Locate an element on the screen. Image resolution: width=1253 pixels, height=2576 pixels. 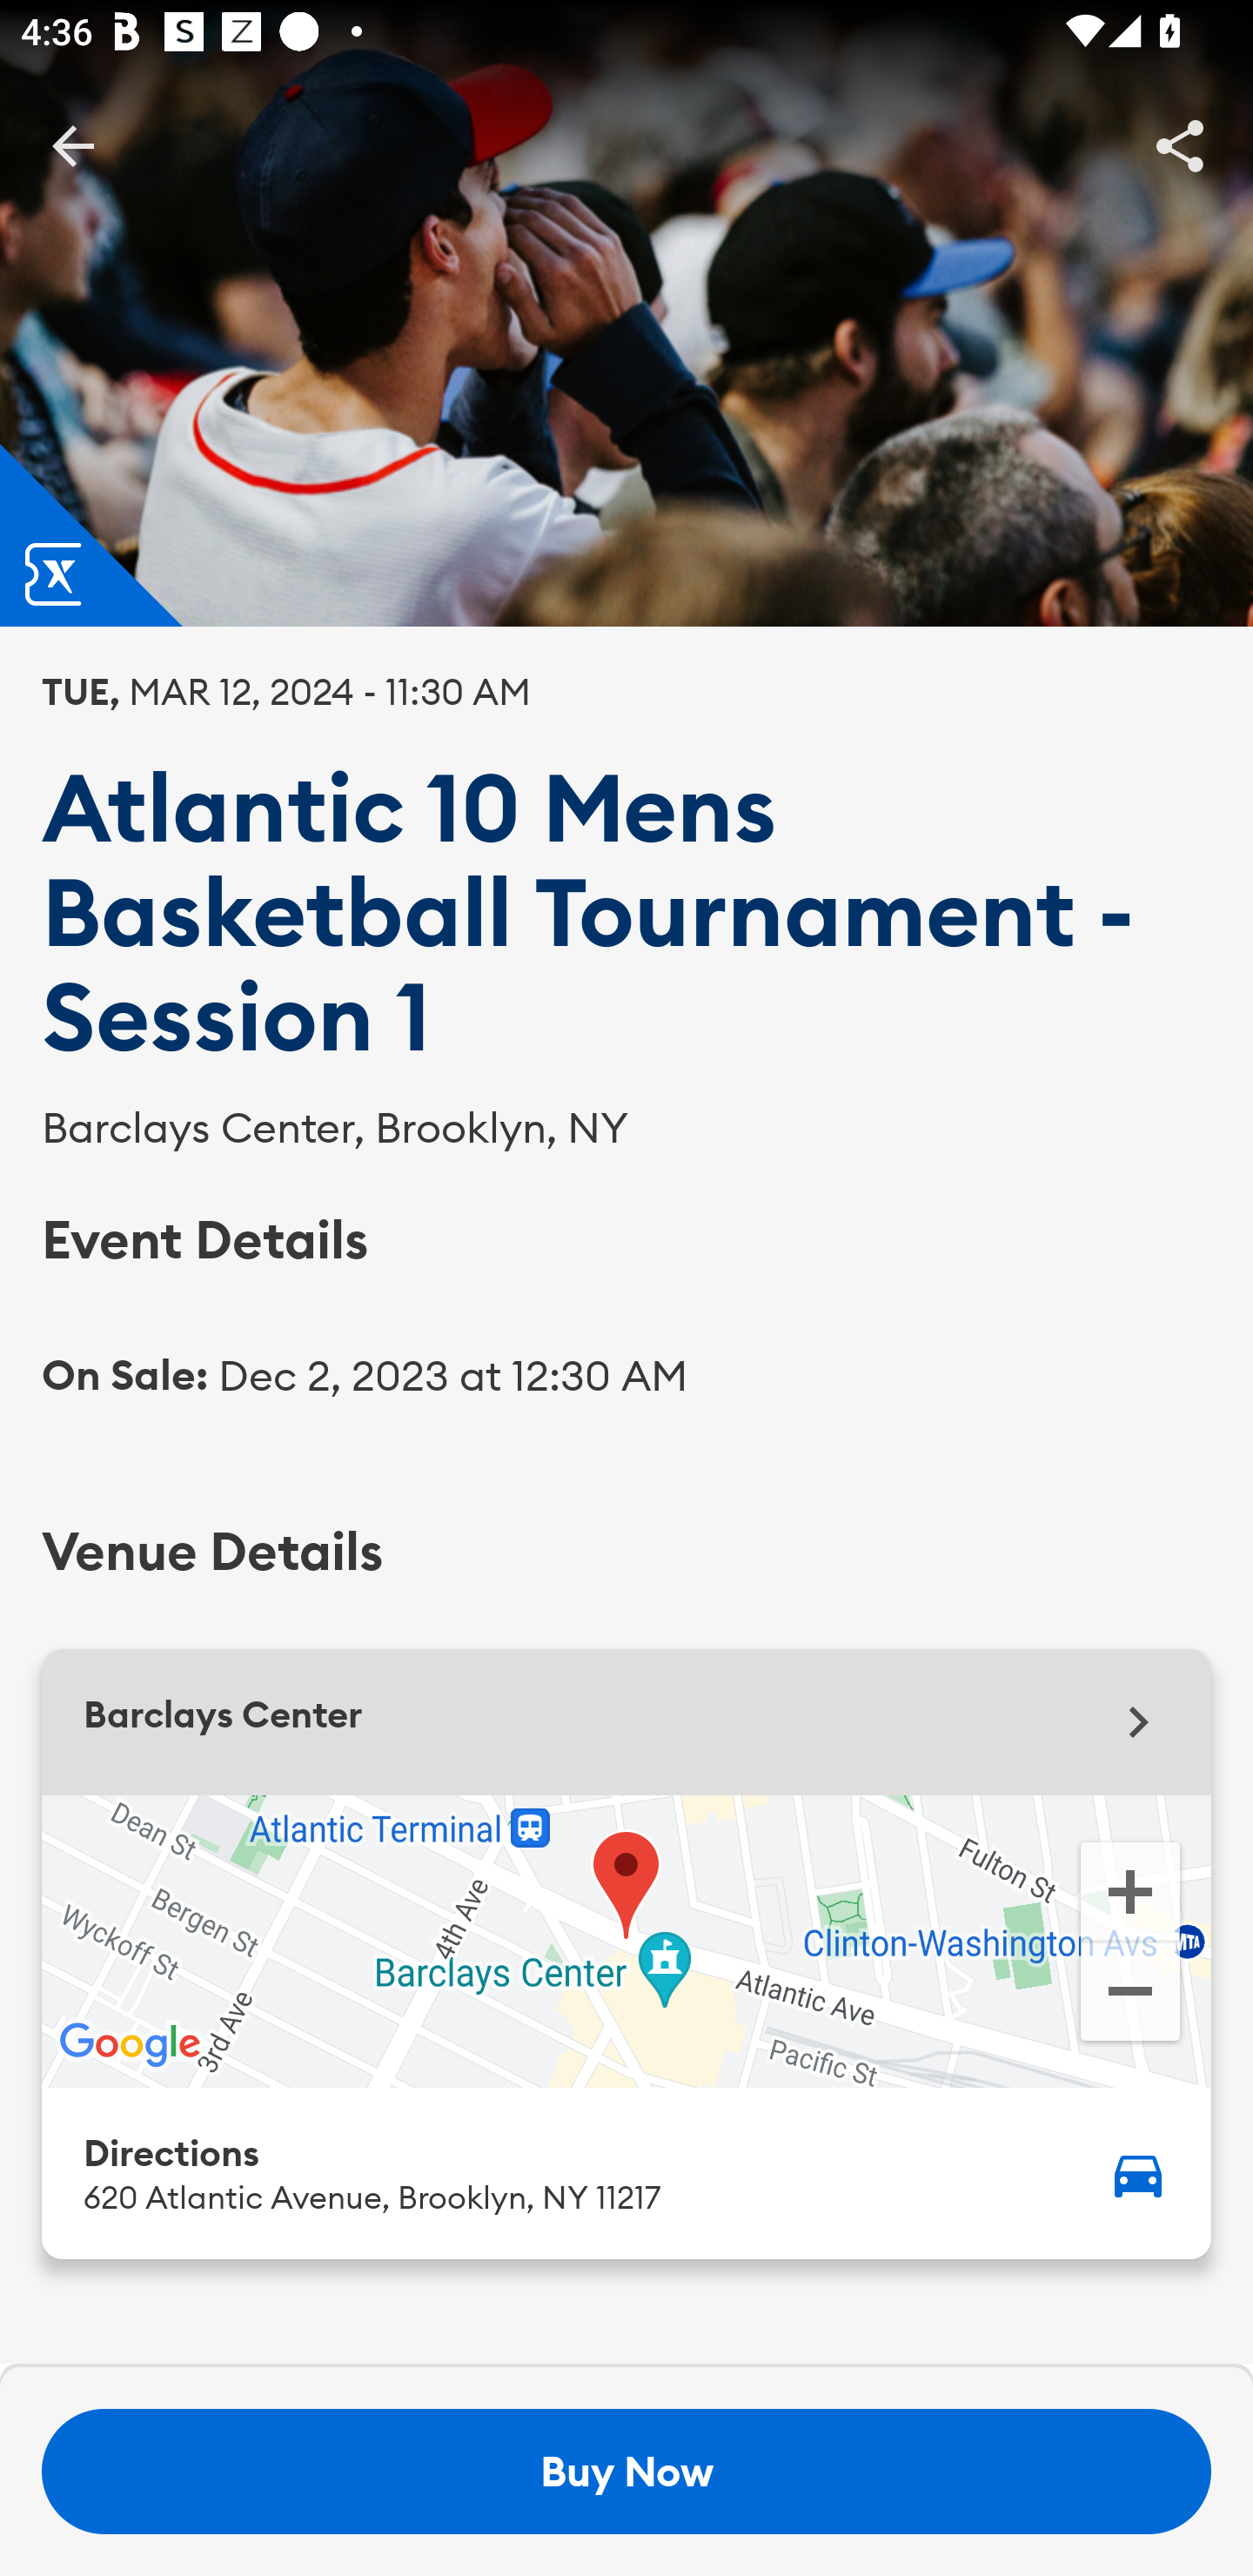
Buy Now is located at coordinates (626, 2472).